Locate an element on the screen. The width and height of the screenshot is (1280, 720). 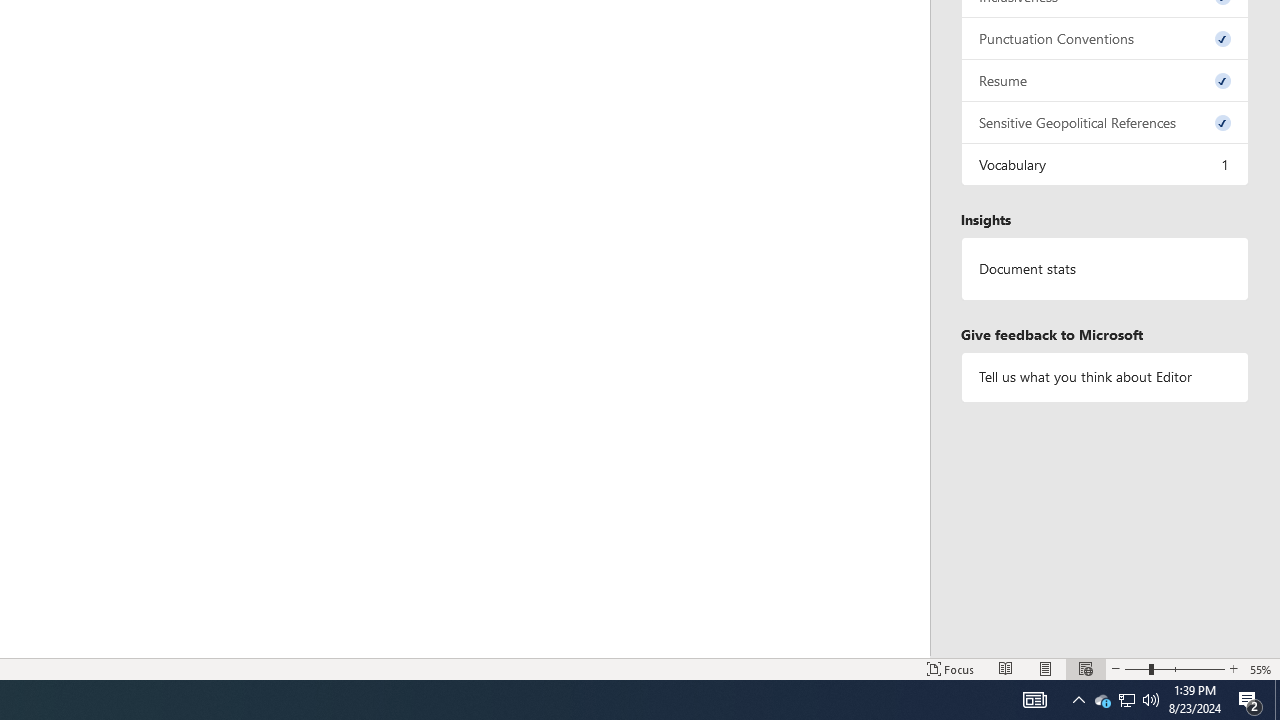
Action Center, 2 new notifications is located at coordinates (1126, 700).